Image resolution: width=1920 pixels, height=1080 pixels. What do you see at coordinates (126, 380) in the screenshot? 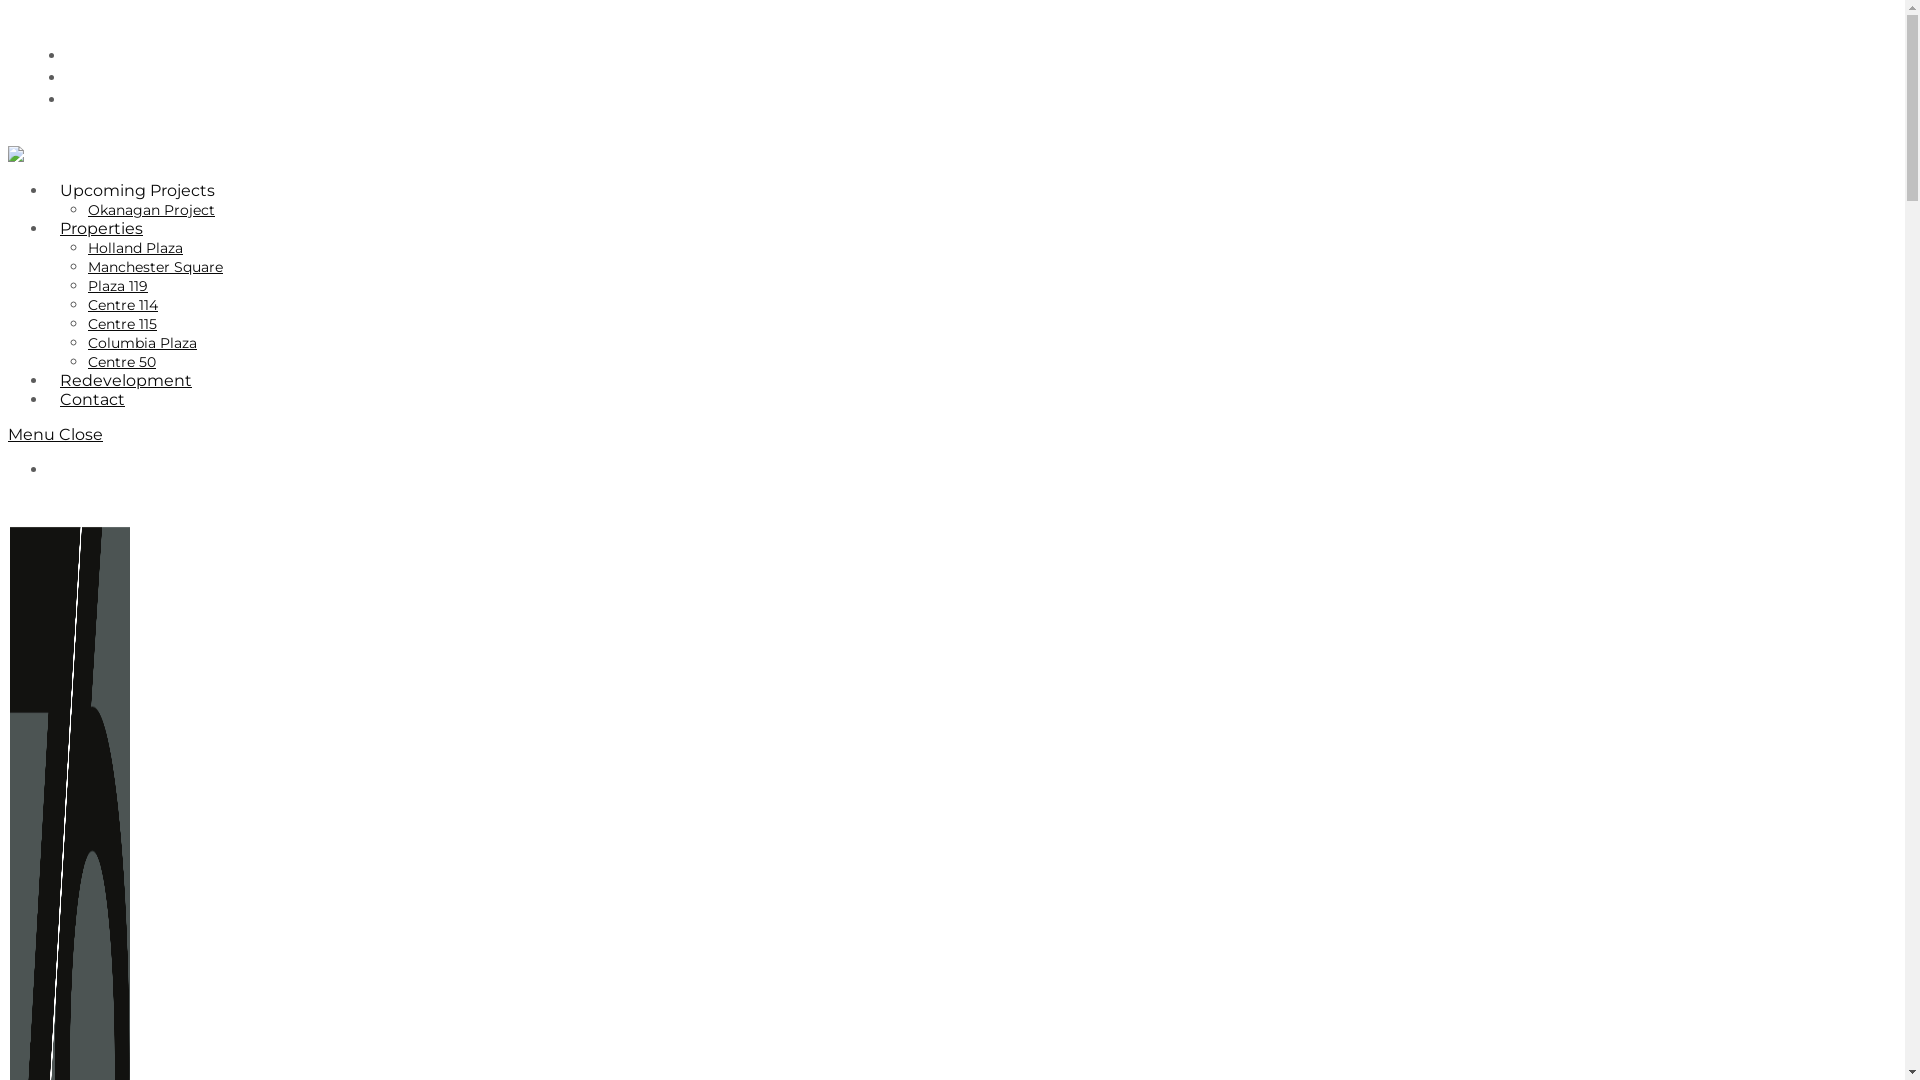
I see `Redevelopment` at bounding box center [126, 380].